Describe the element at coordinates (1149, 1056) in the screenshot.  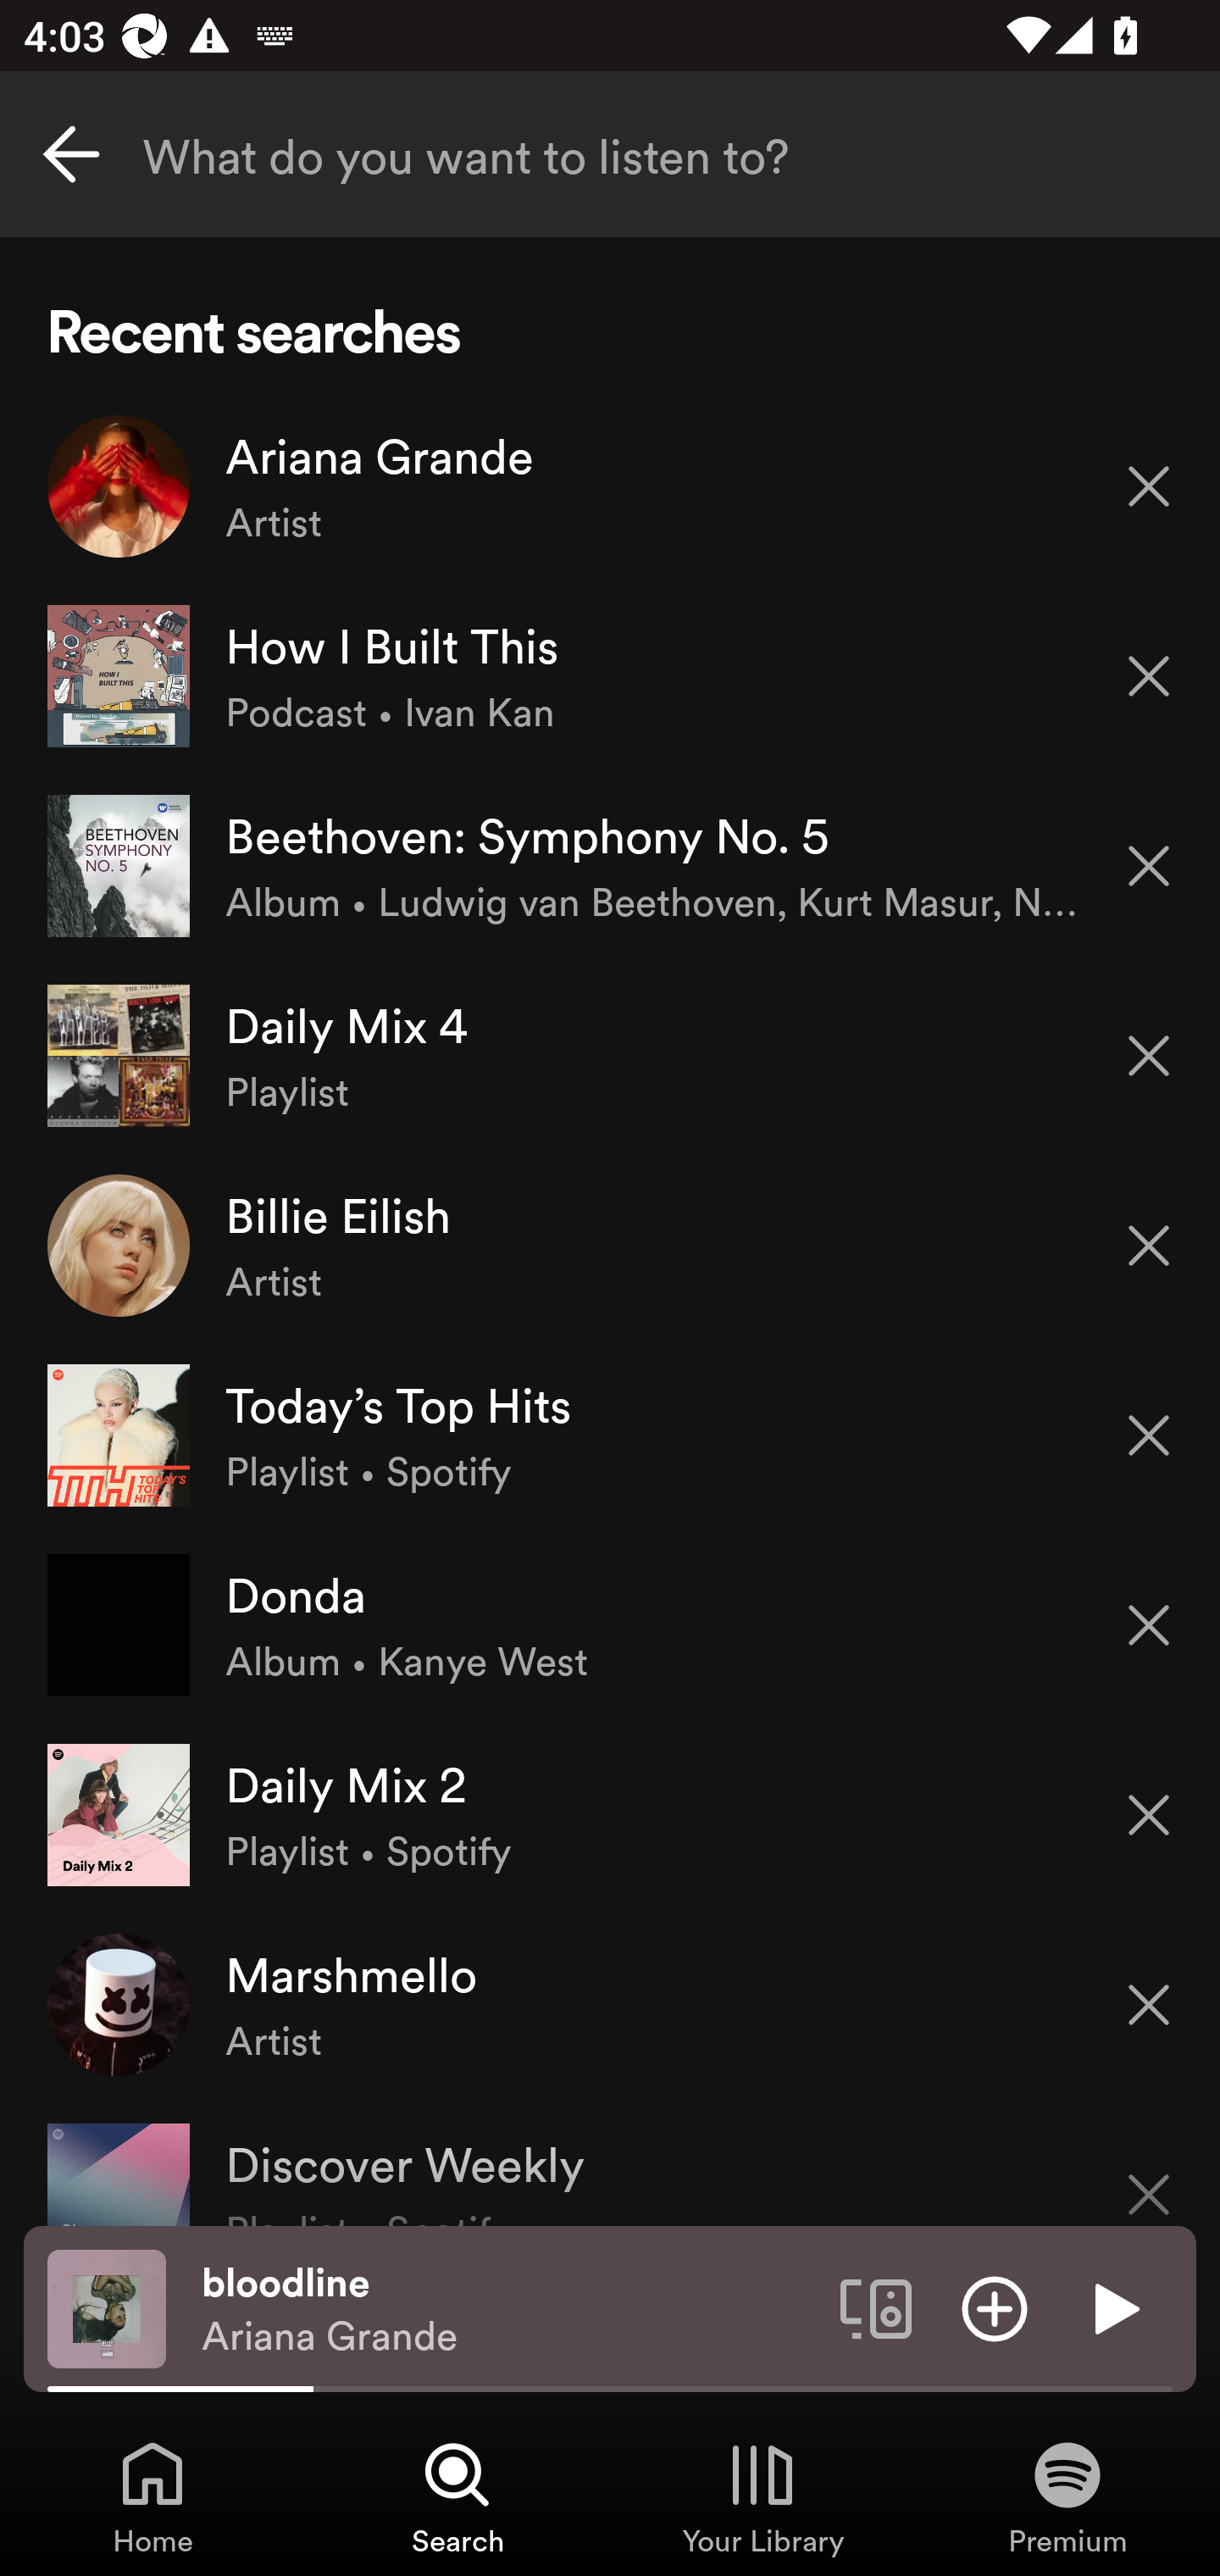
I see `Remove` at that location.